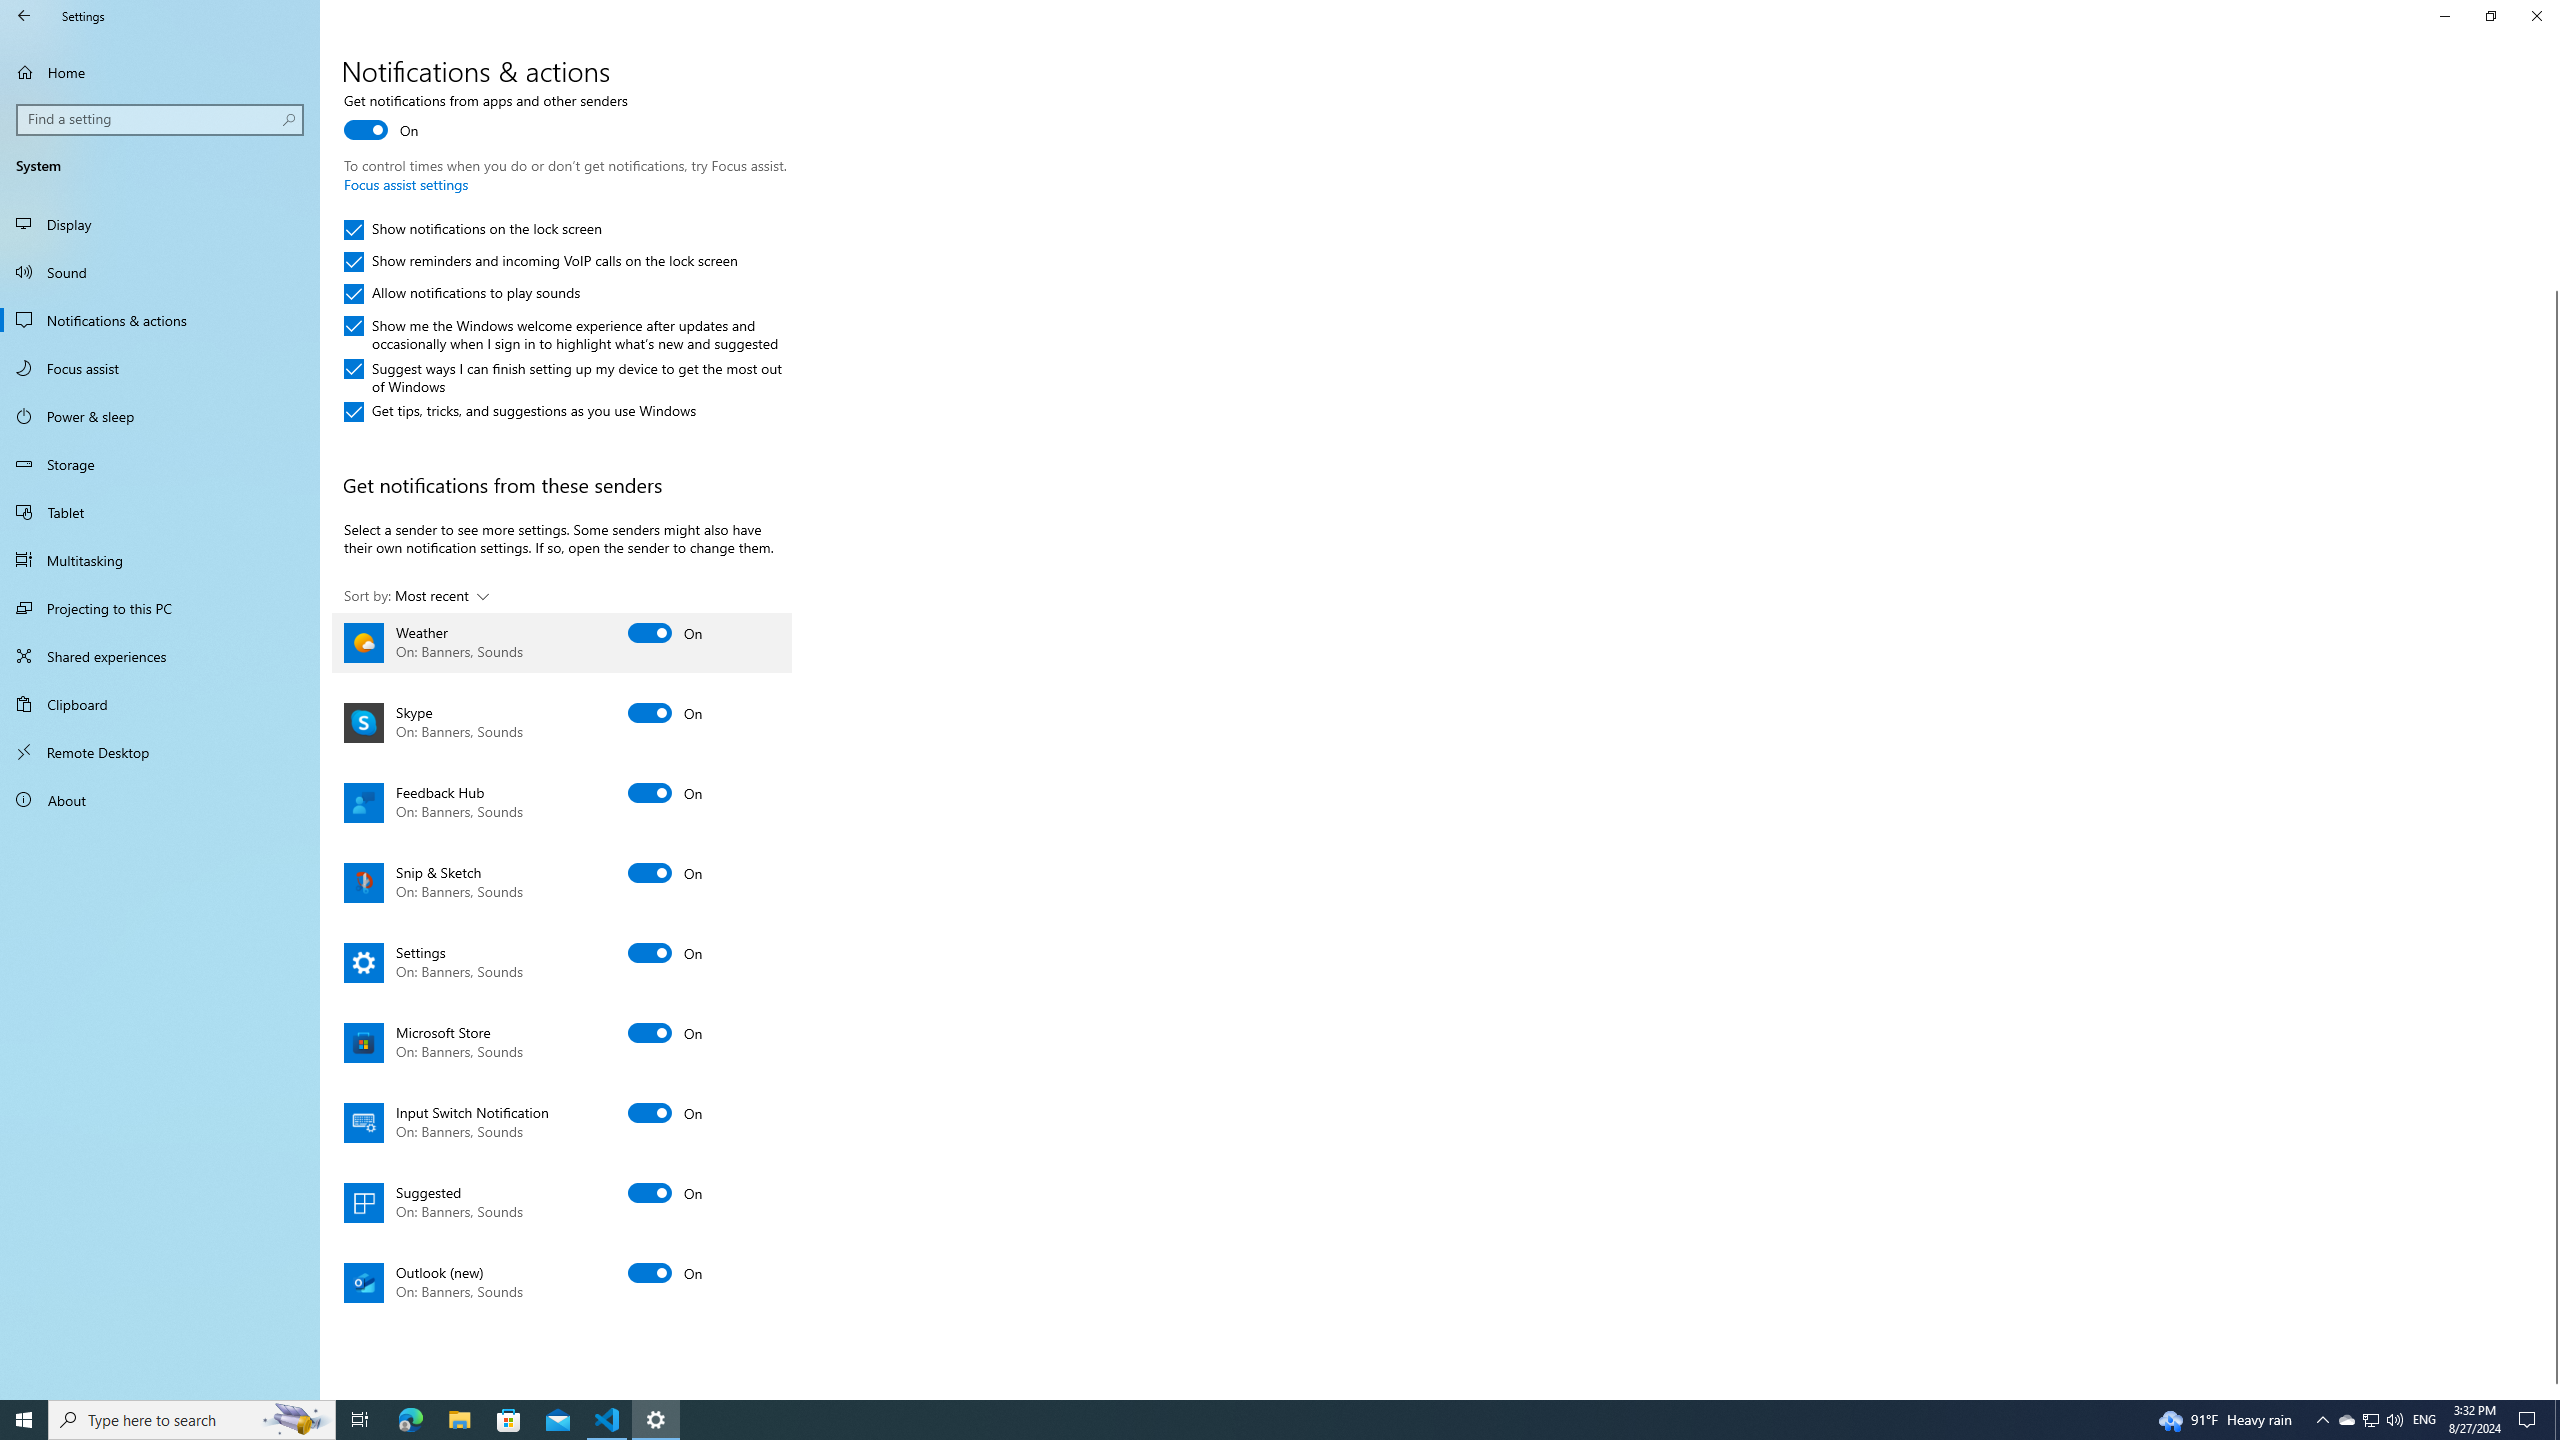  I want to click on Get help, so click(2354, 10).